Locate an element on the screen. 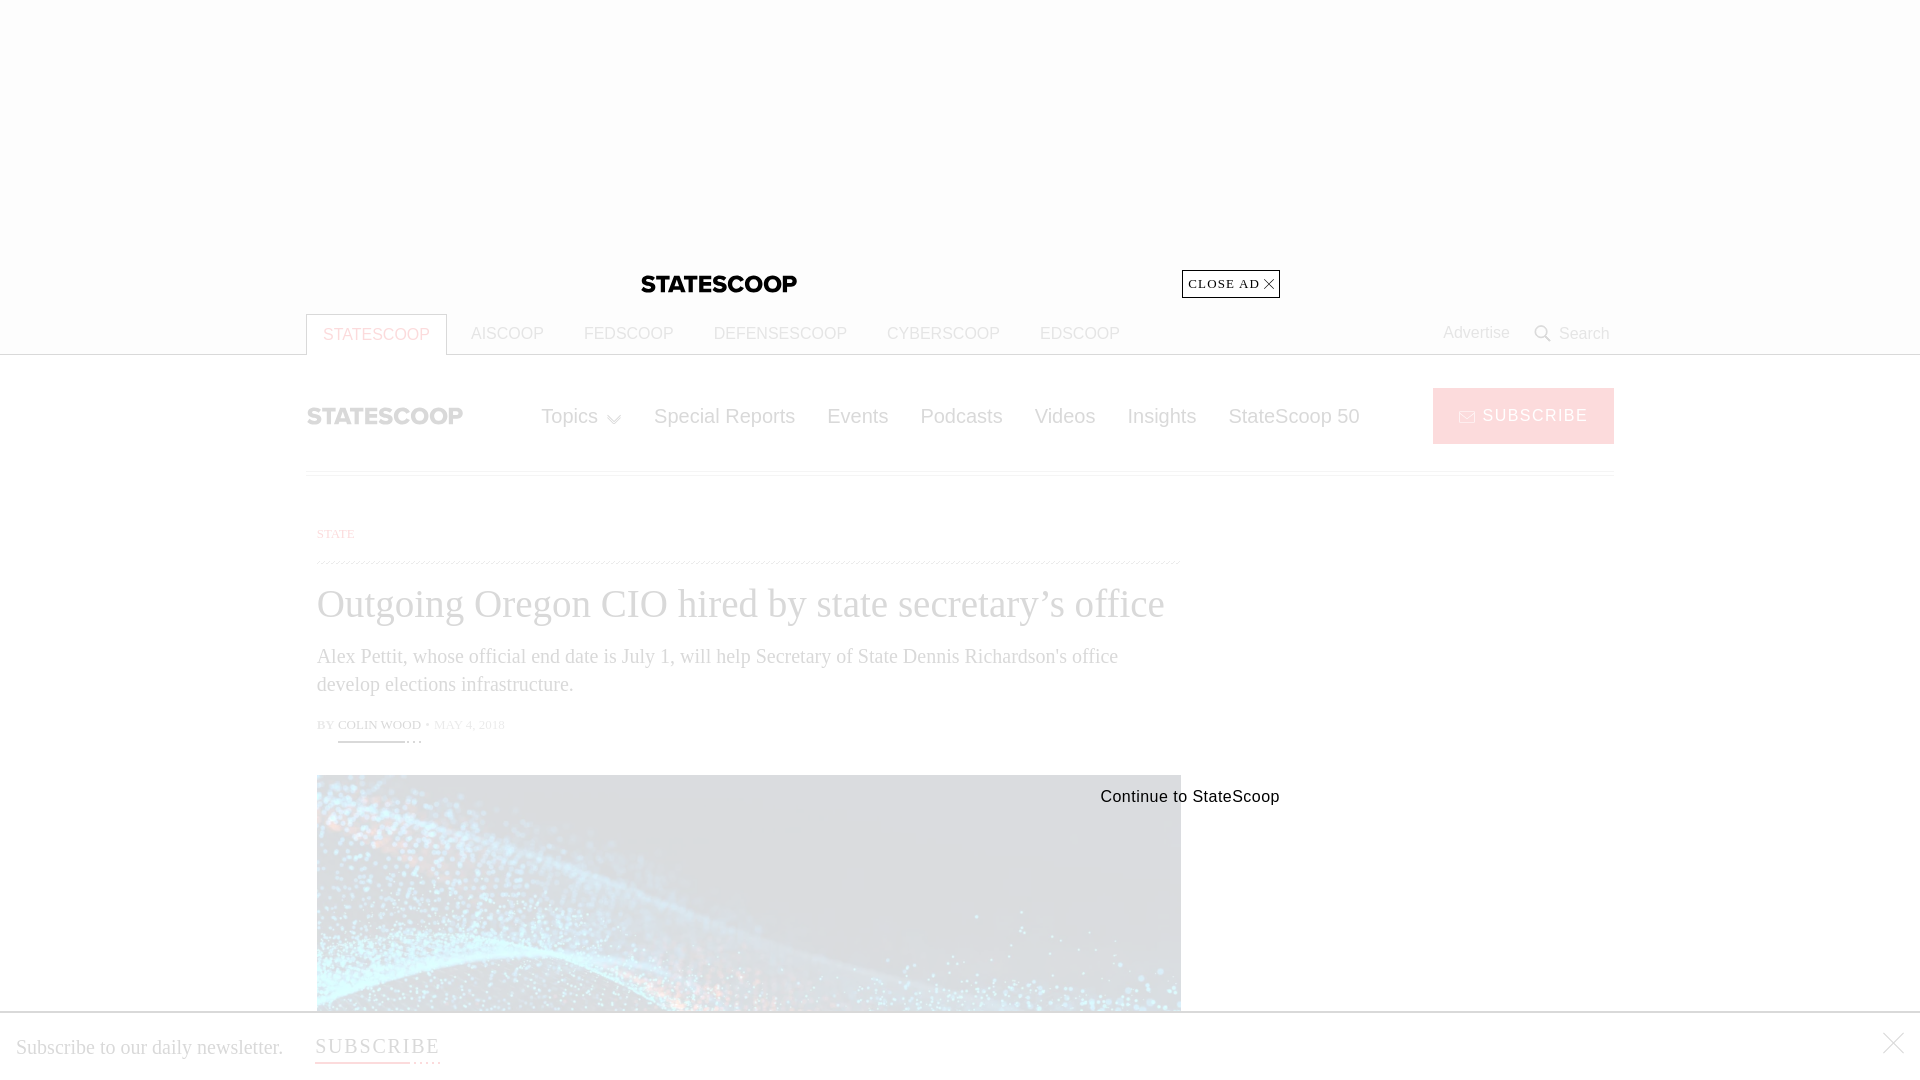 This screenshot has width=1920, height=1080. STATESCOOP is located at coordinates (376, 334).